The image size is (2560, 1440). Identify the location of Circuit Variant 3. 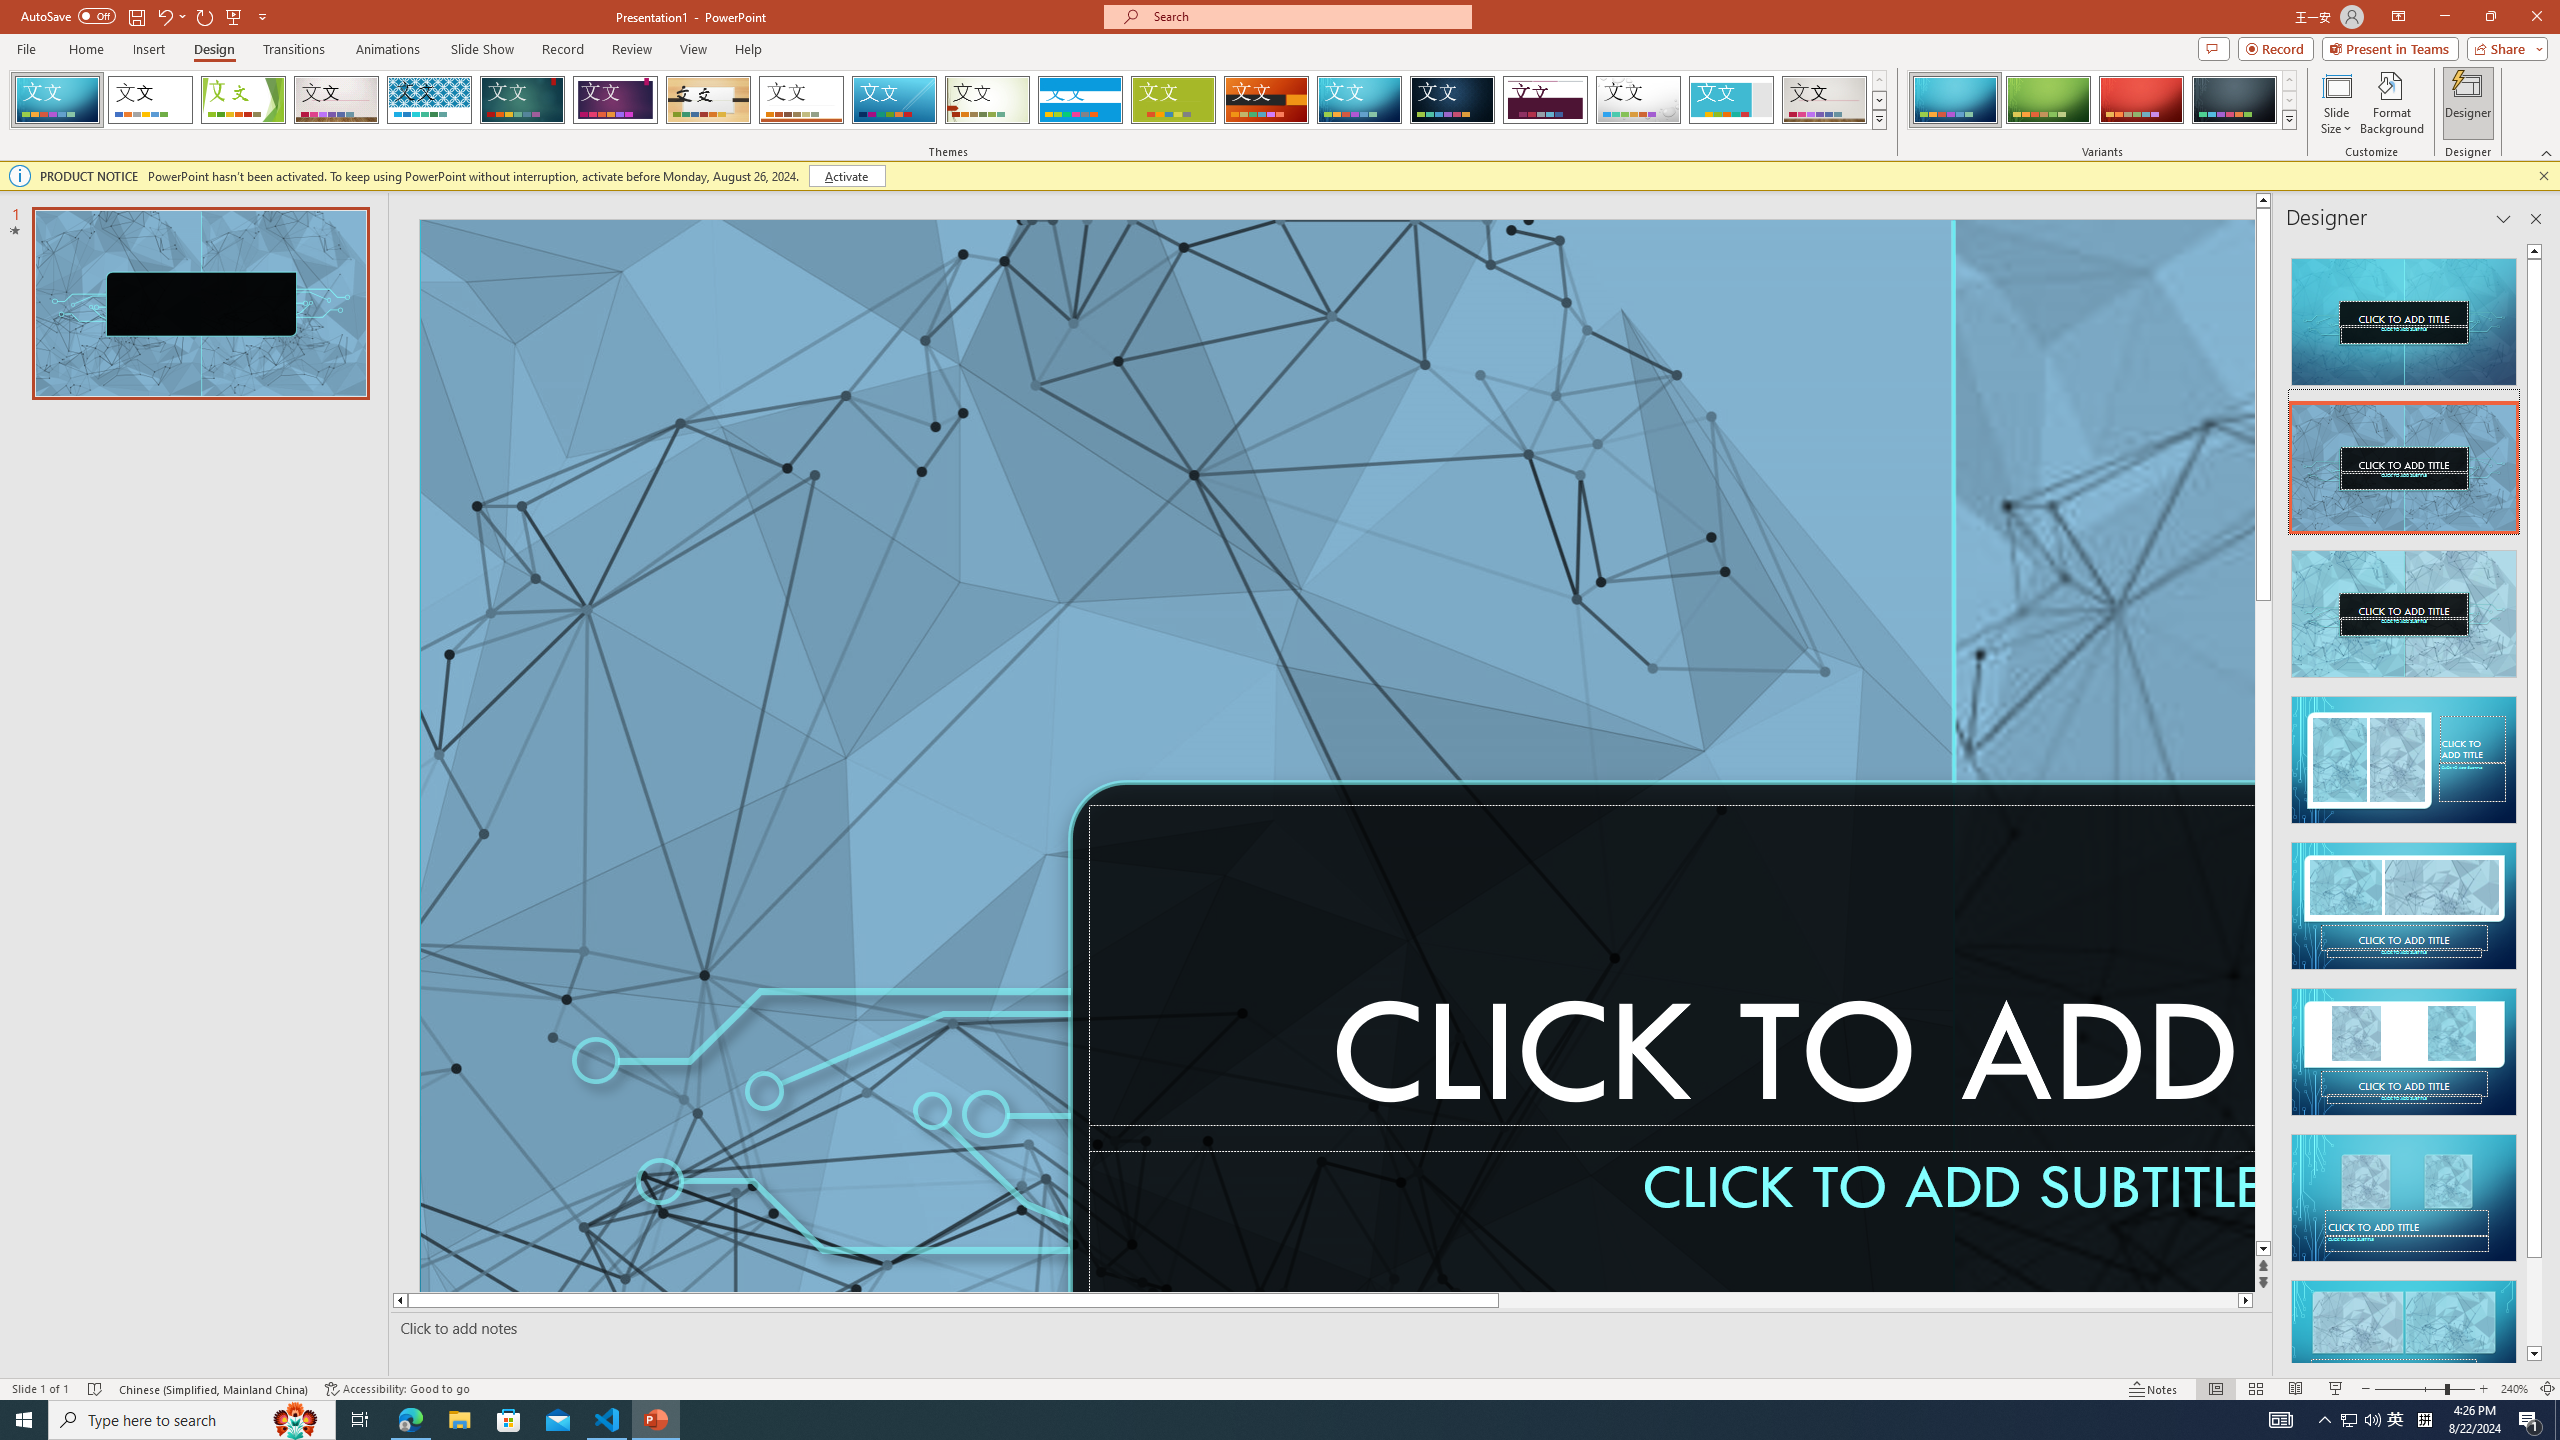
(2141, 100).